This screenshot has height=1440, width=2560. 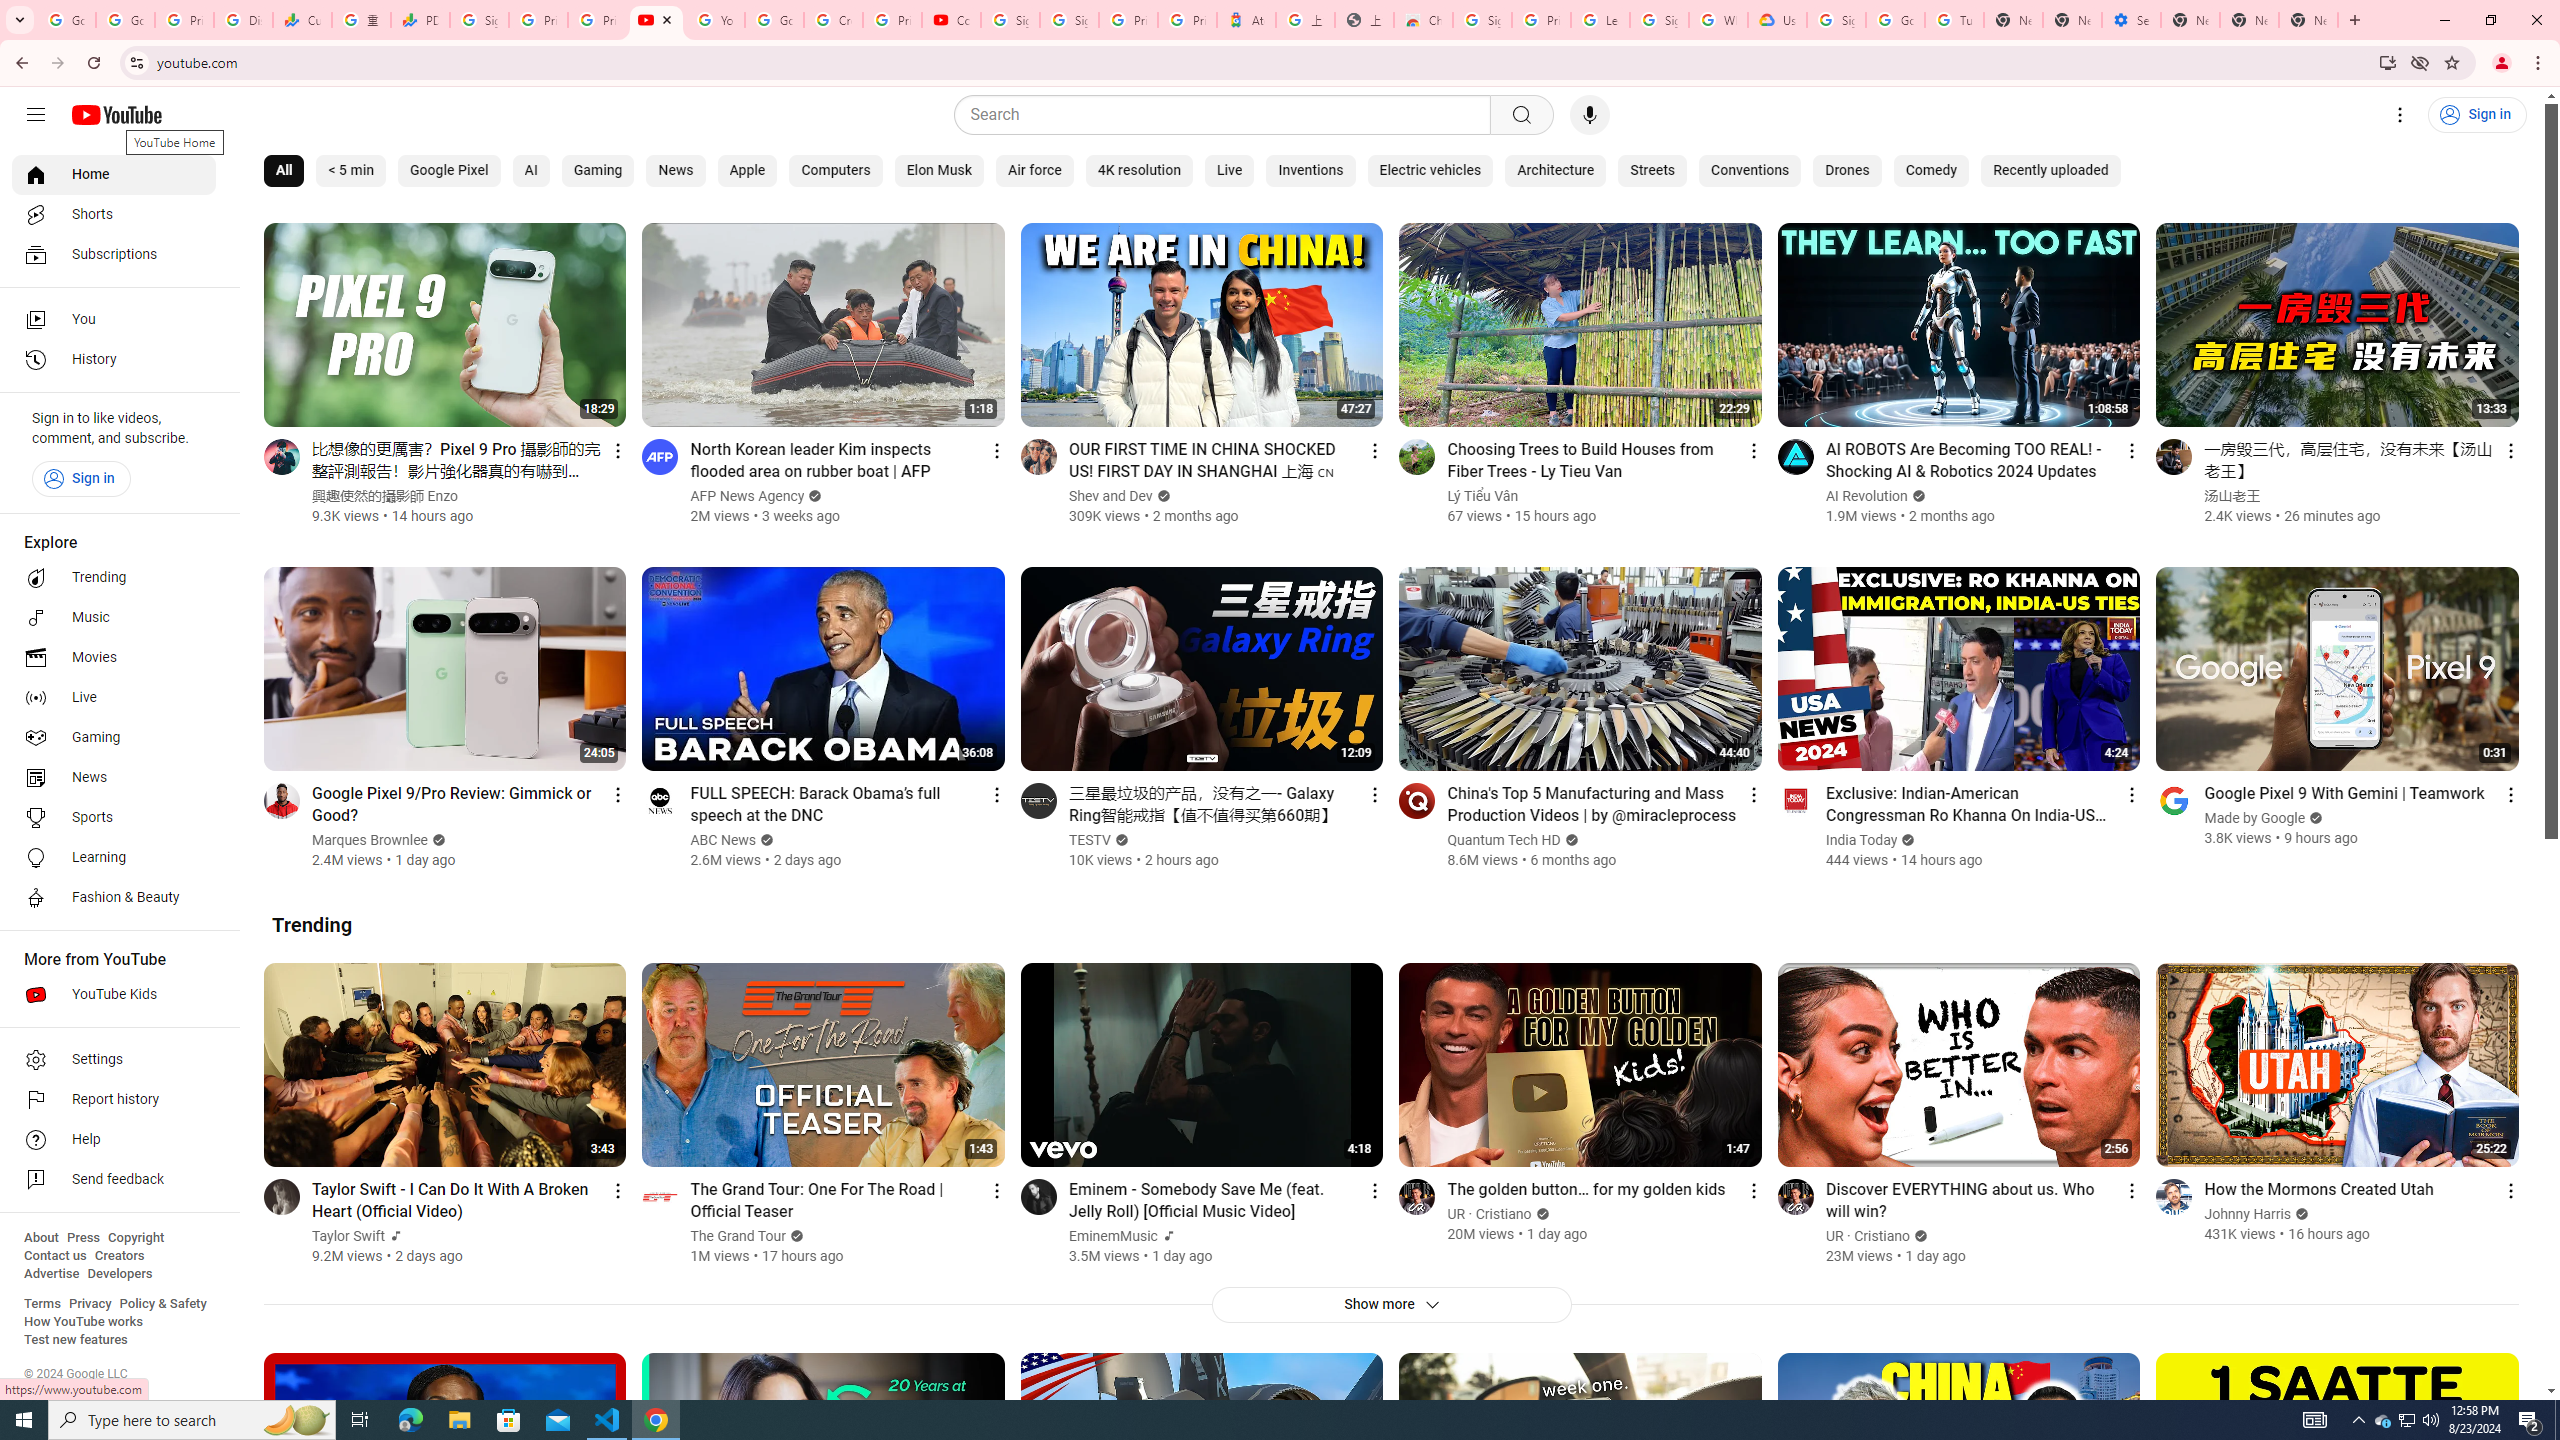 I want to click on Advertise, so click(x=51, y=1274).